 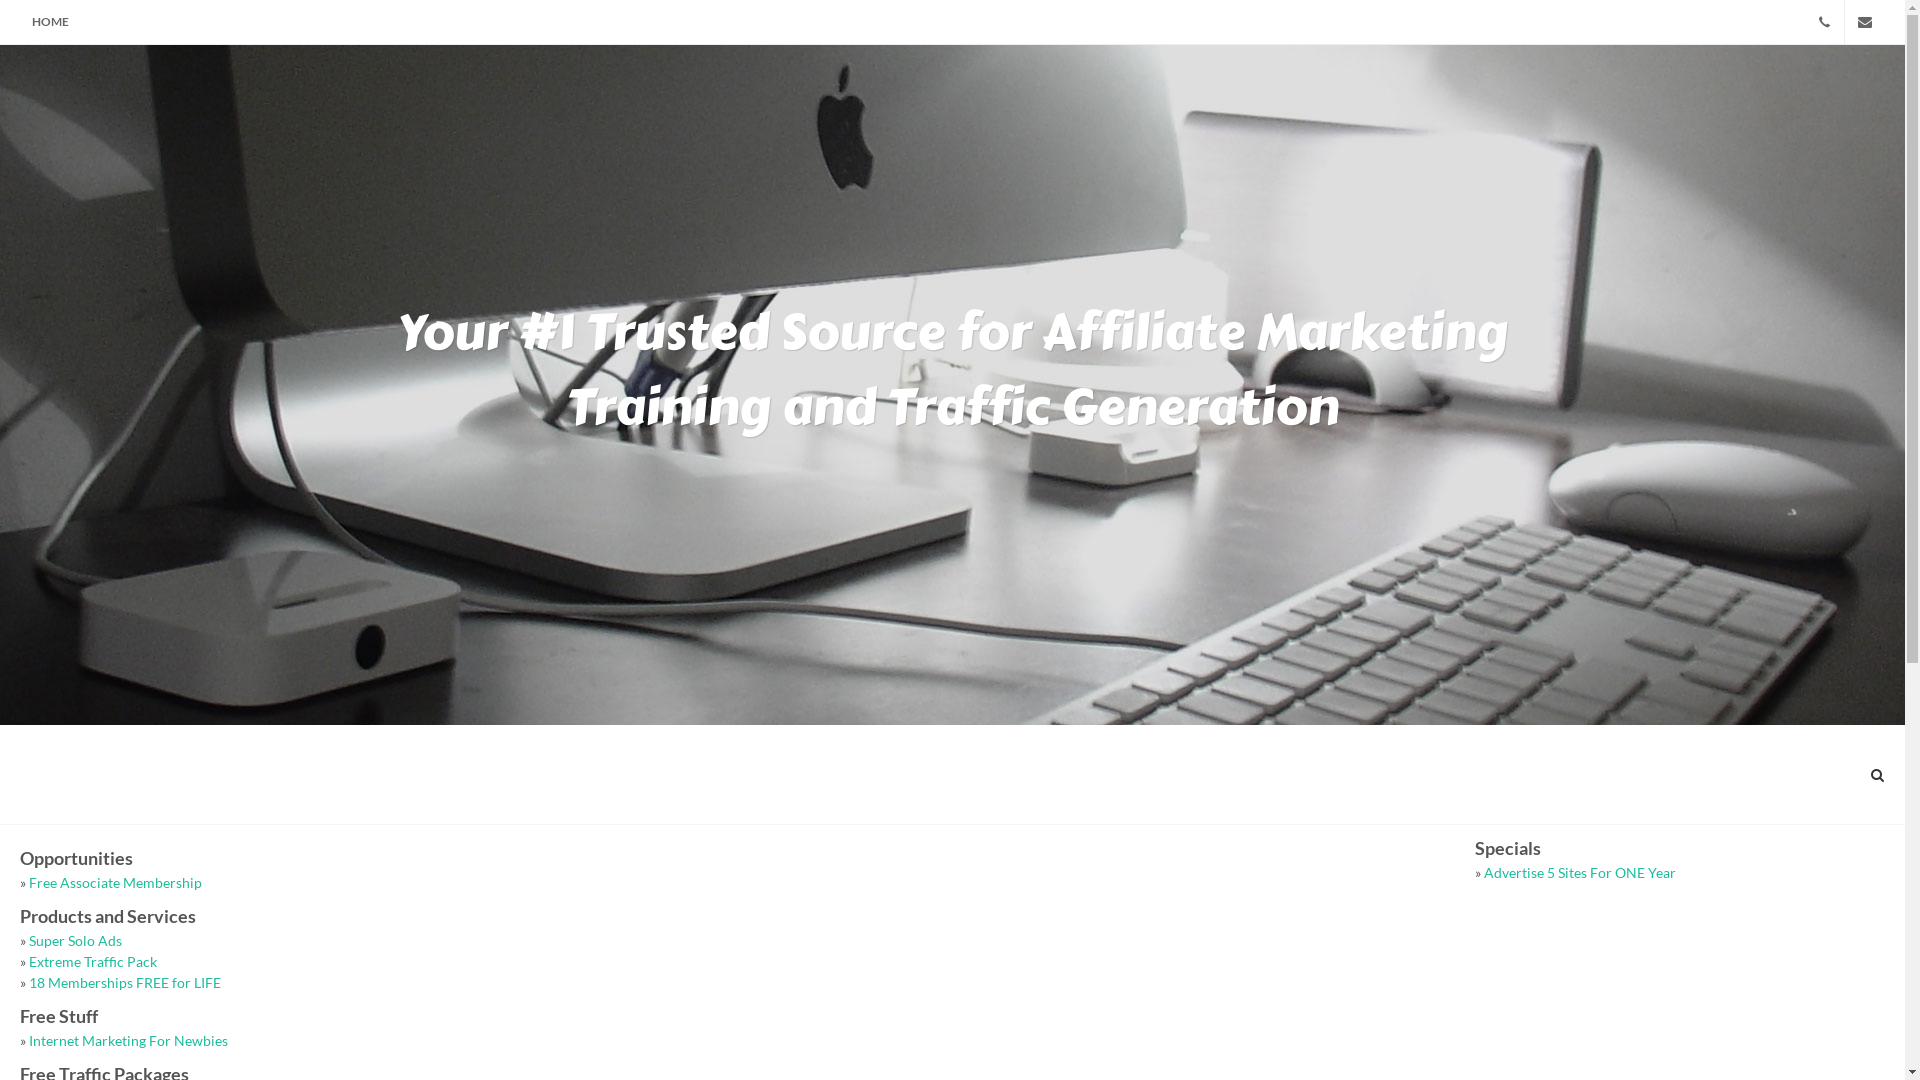 What do you see at coordinates (125, 982) in the screenshot?
I see `18 Memberships FREE for LIFE` at bounding box center [125, 982].